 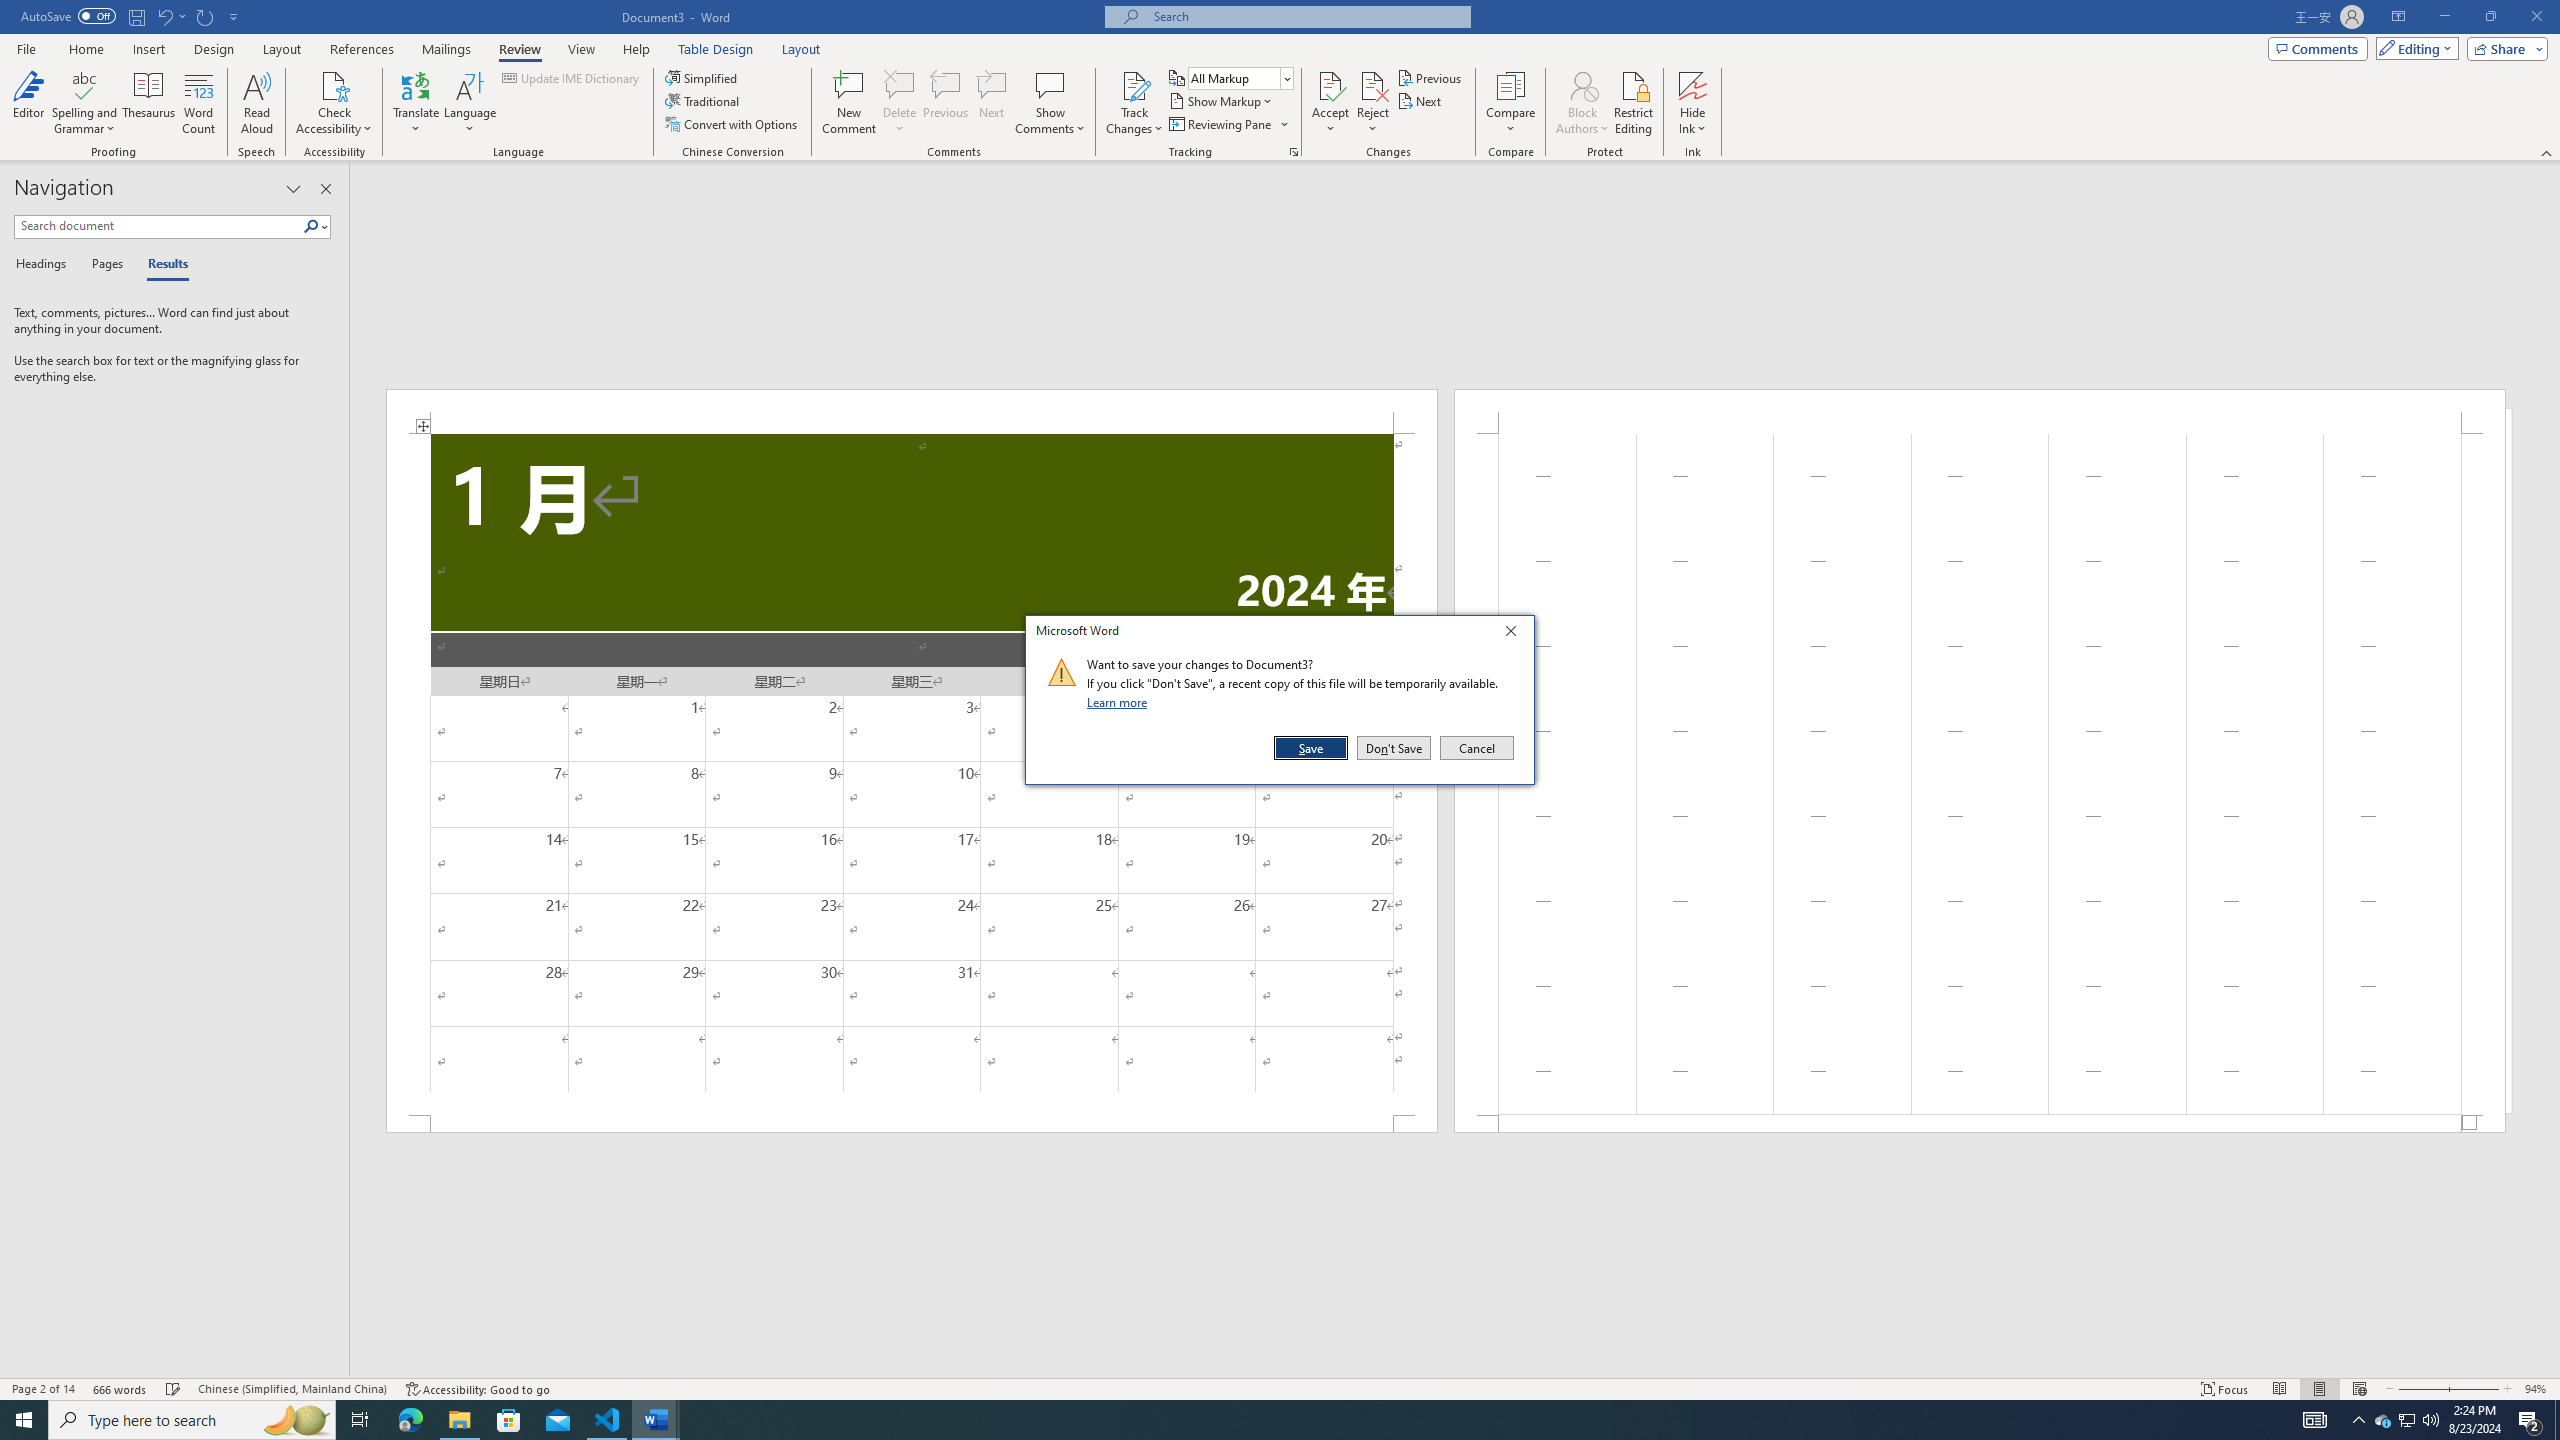 What do you see at coordinates (174, 1389) in the screenshot?
I see `Spelling and Grammar Check Checking` at bounding box center [174, 1389].